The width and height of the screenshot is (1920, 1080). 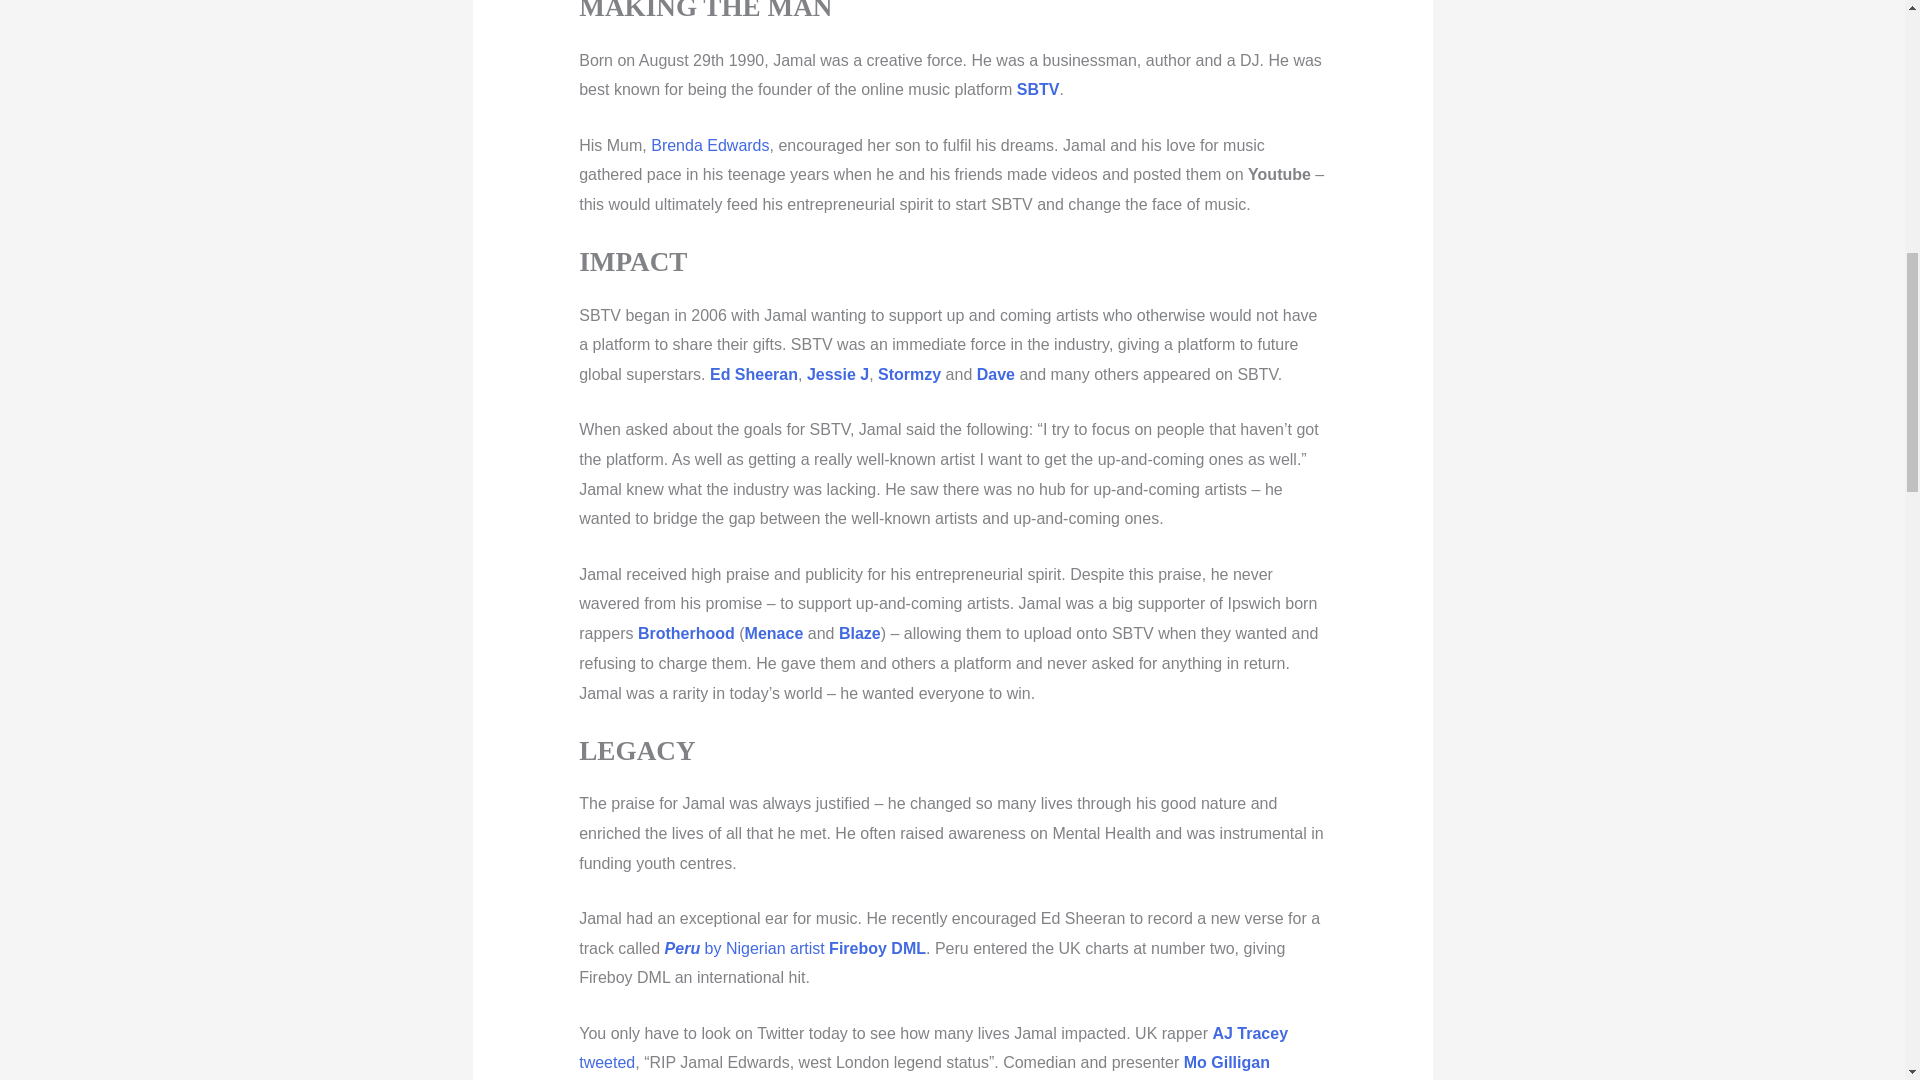 I want to click on SBTV, so click(x=1038, y=90).